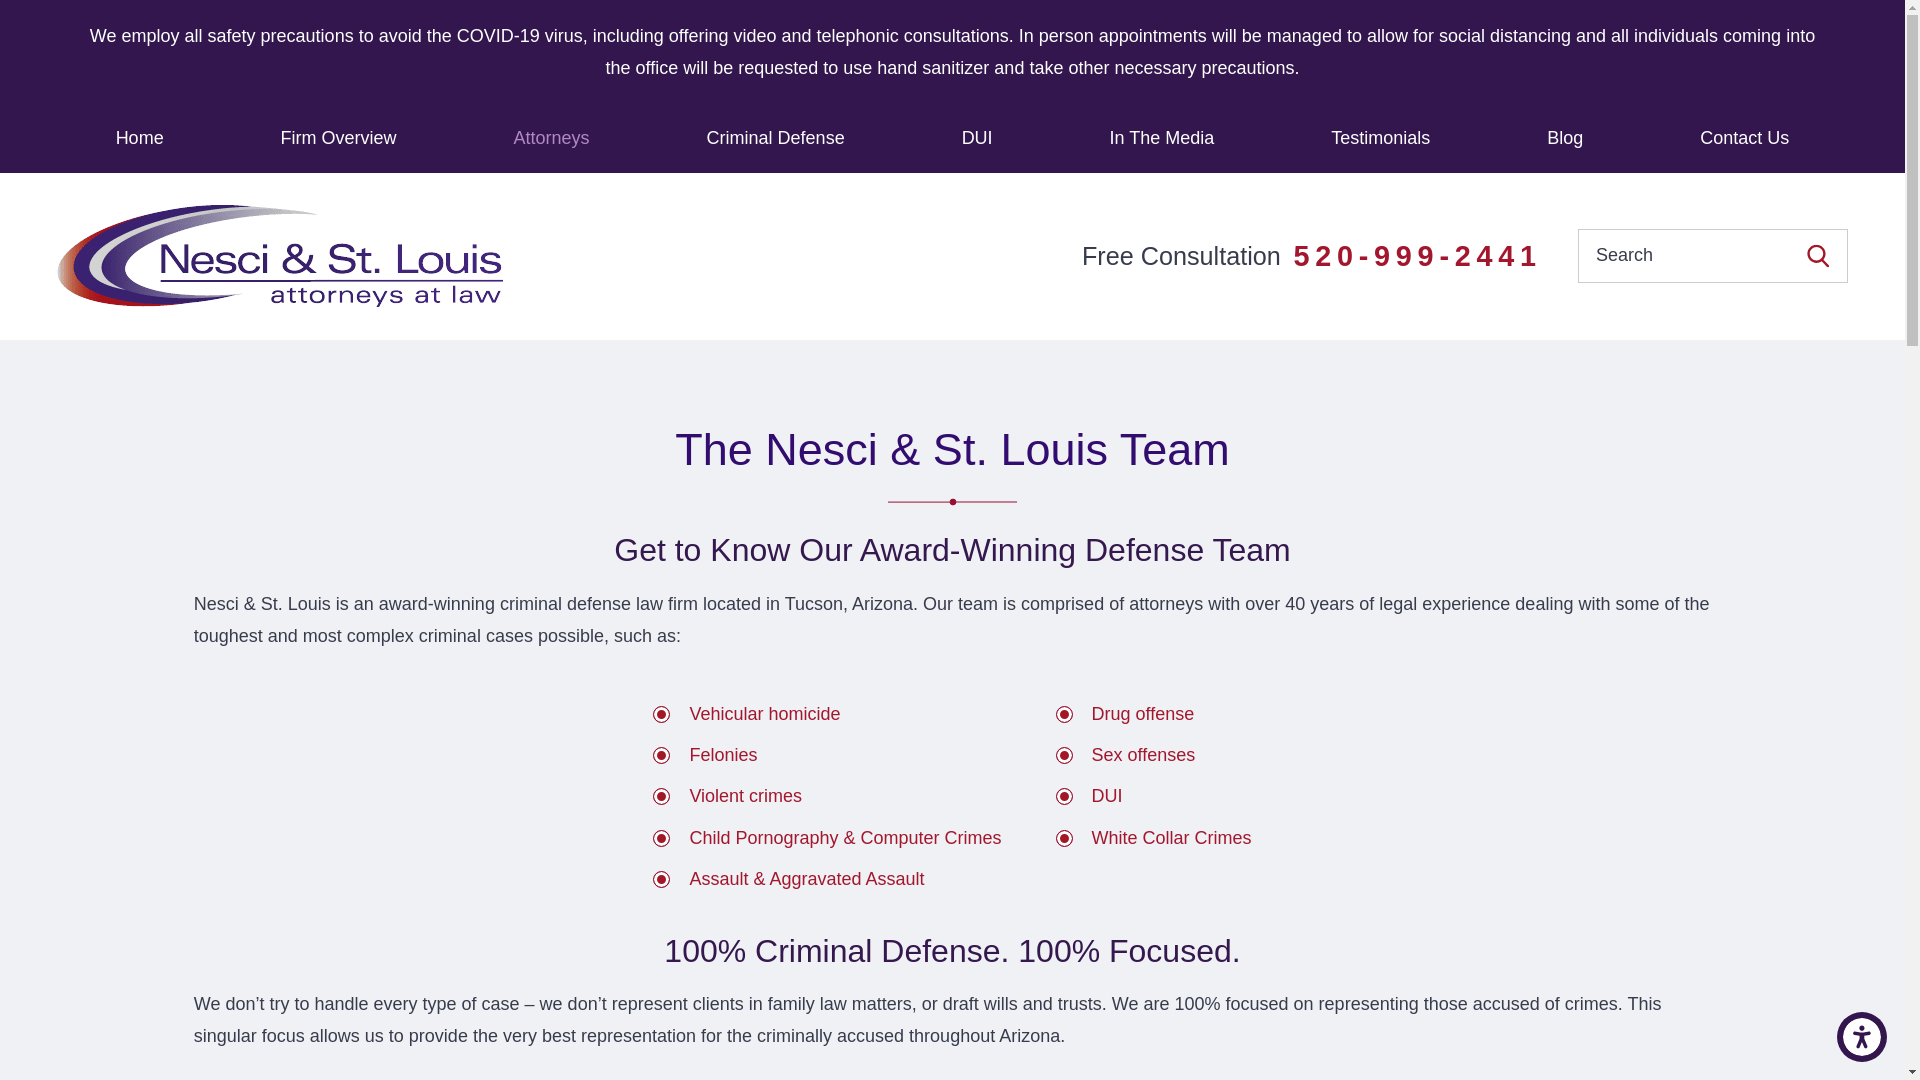 Image resolution: width=1920 pixels, height=1080 pixels. Describe the element at coordinates (1818, 256) in the screenshot. I see `Search Icon` at that location.